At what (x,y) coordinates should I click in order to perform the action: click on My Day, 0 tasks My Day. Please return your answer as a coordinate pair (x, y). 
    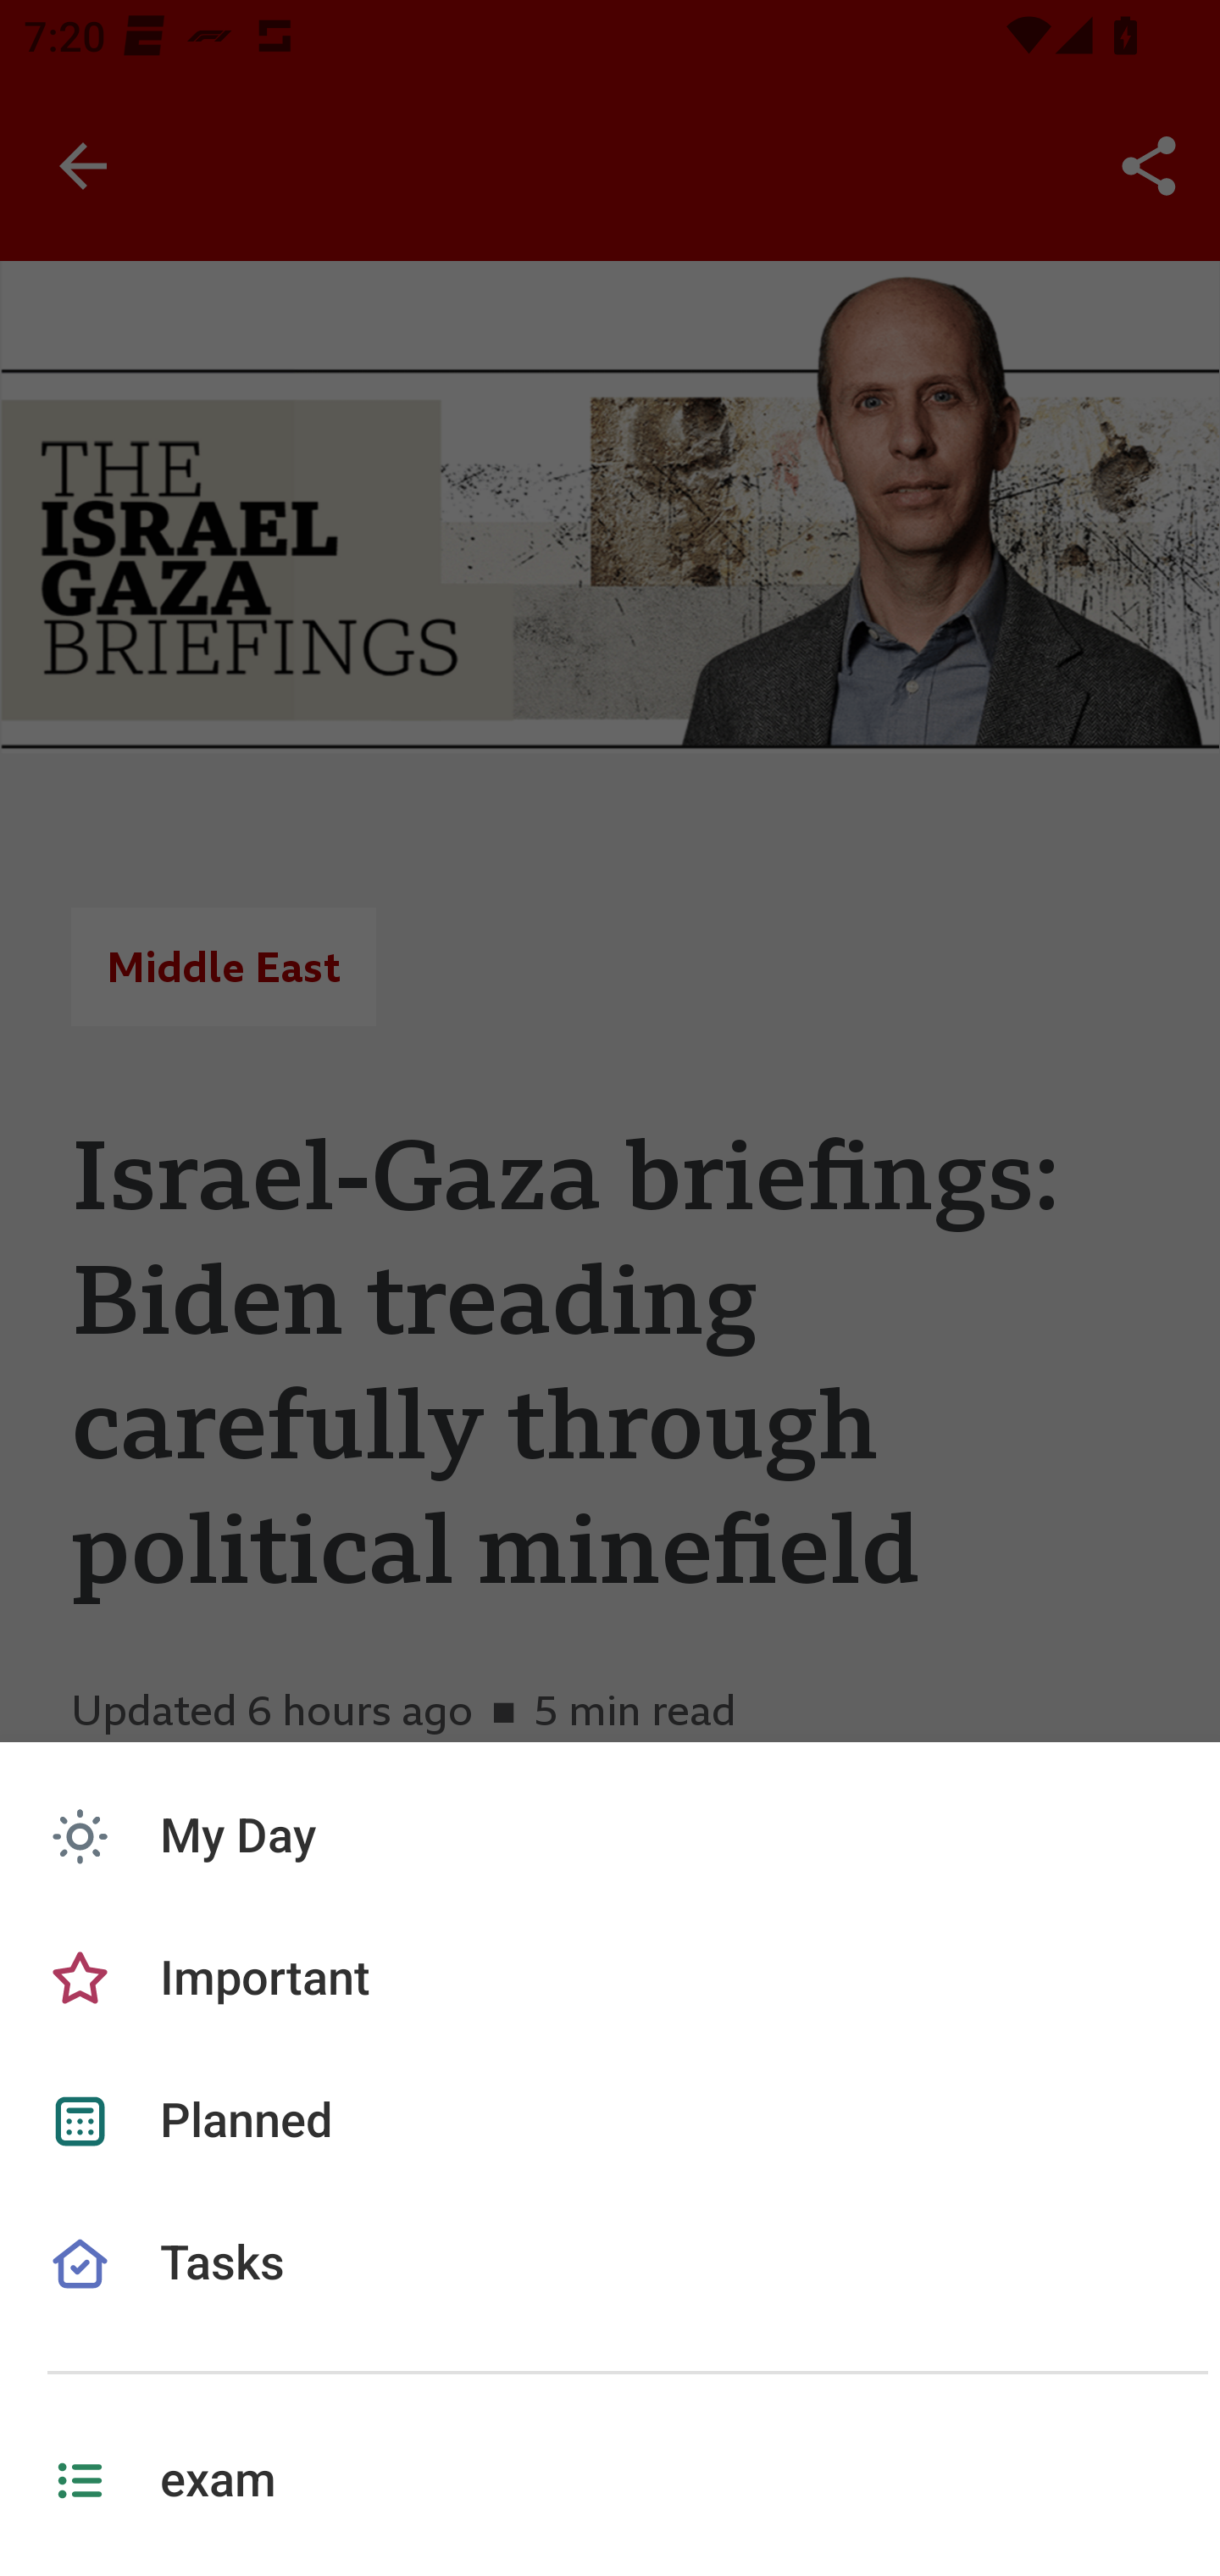
    Looking at the image, I should click on (610, 1837).